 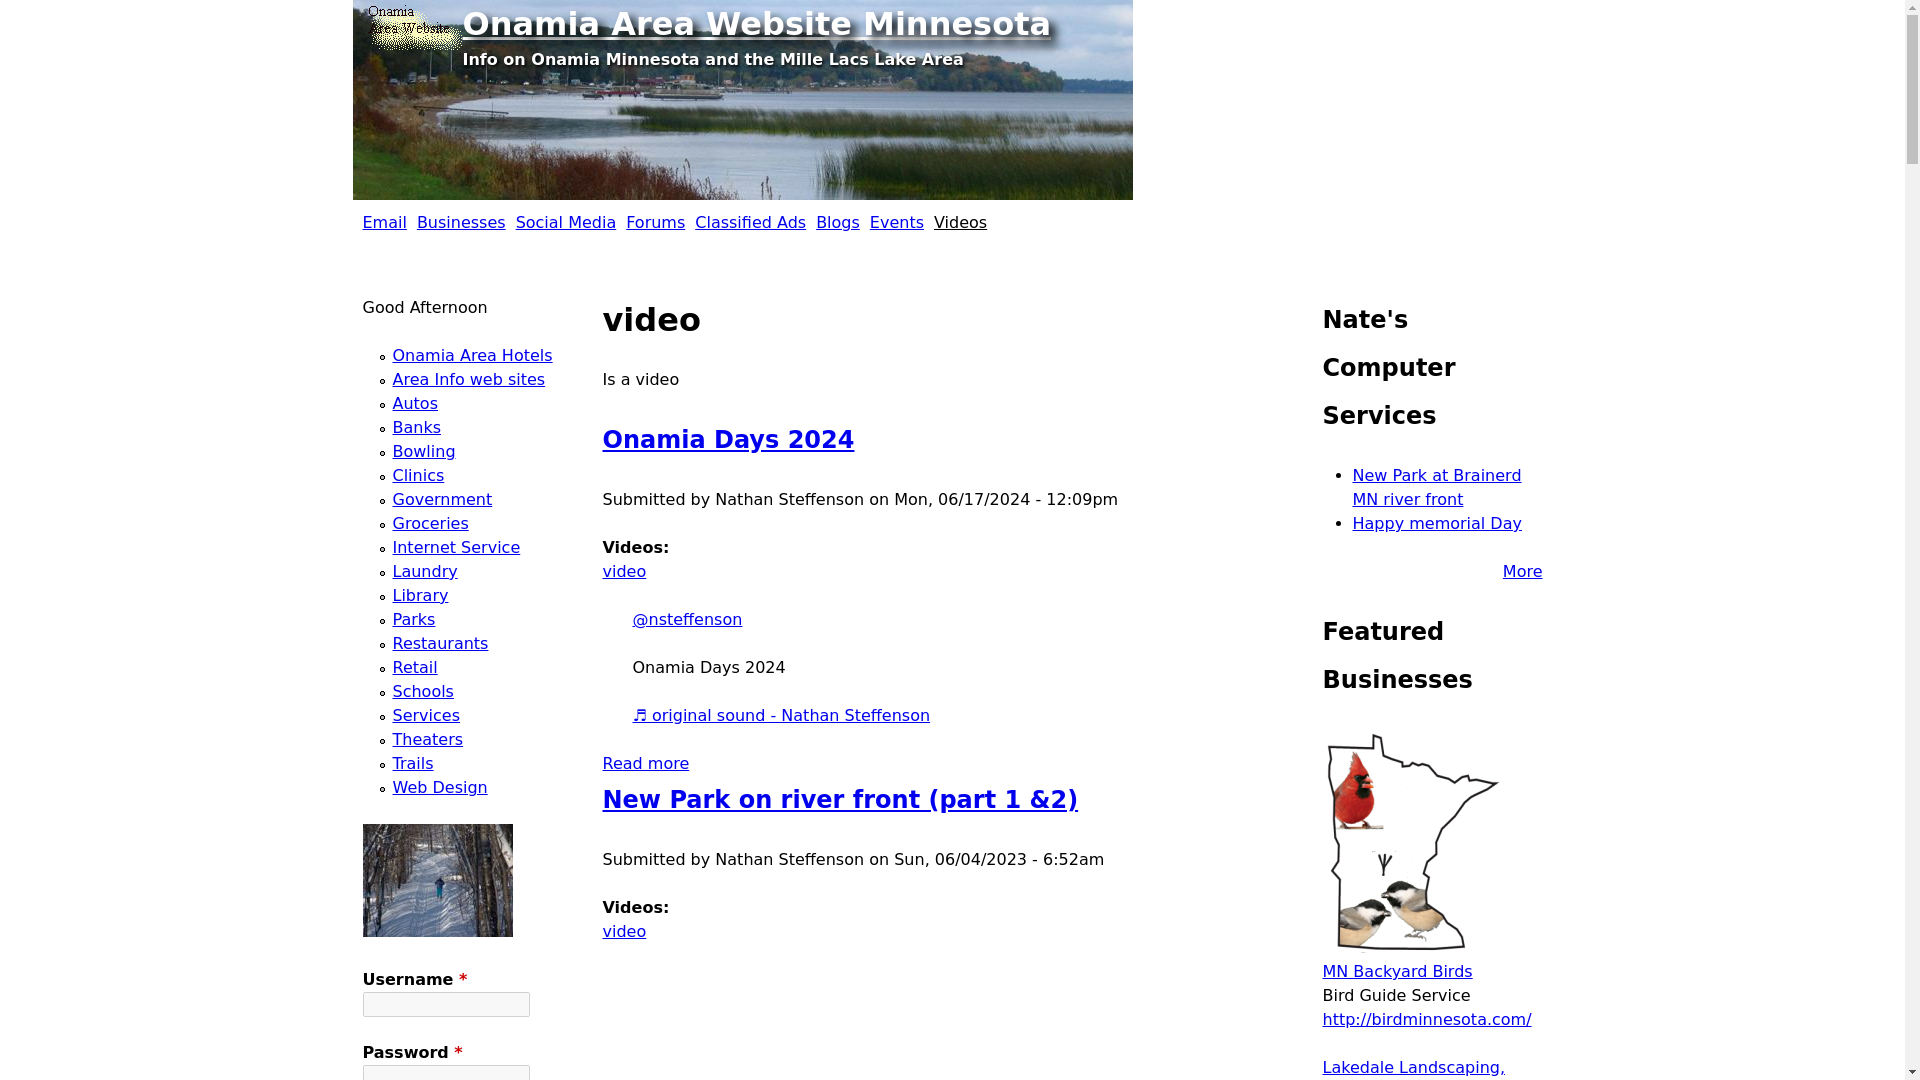 What do you see at coordinates (750, 222) in the screenshot?
I see `Classified Ads` at bounding box center [750, 222].